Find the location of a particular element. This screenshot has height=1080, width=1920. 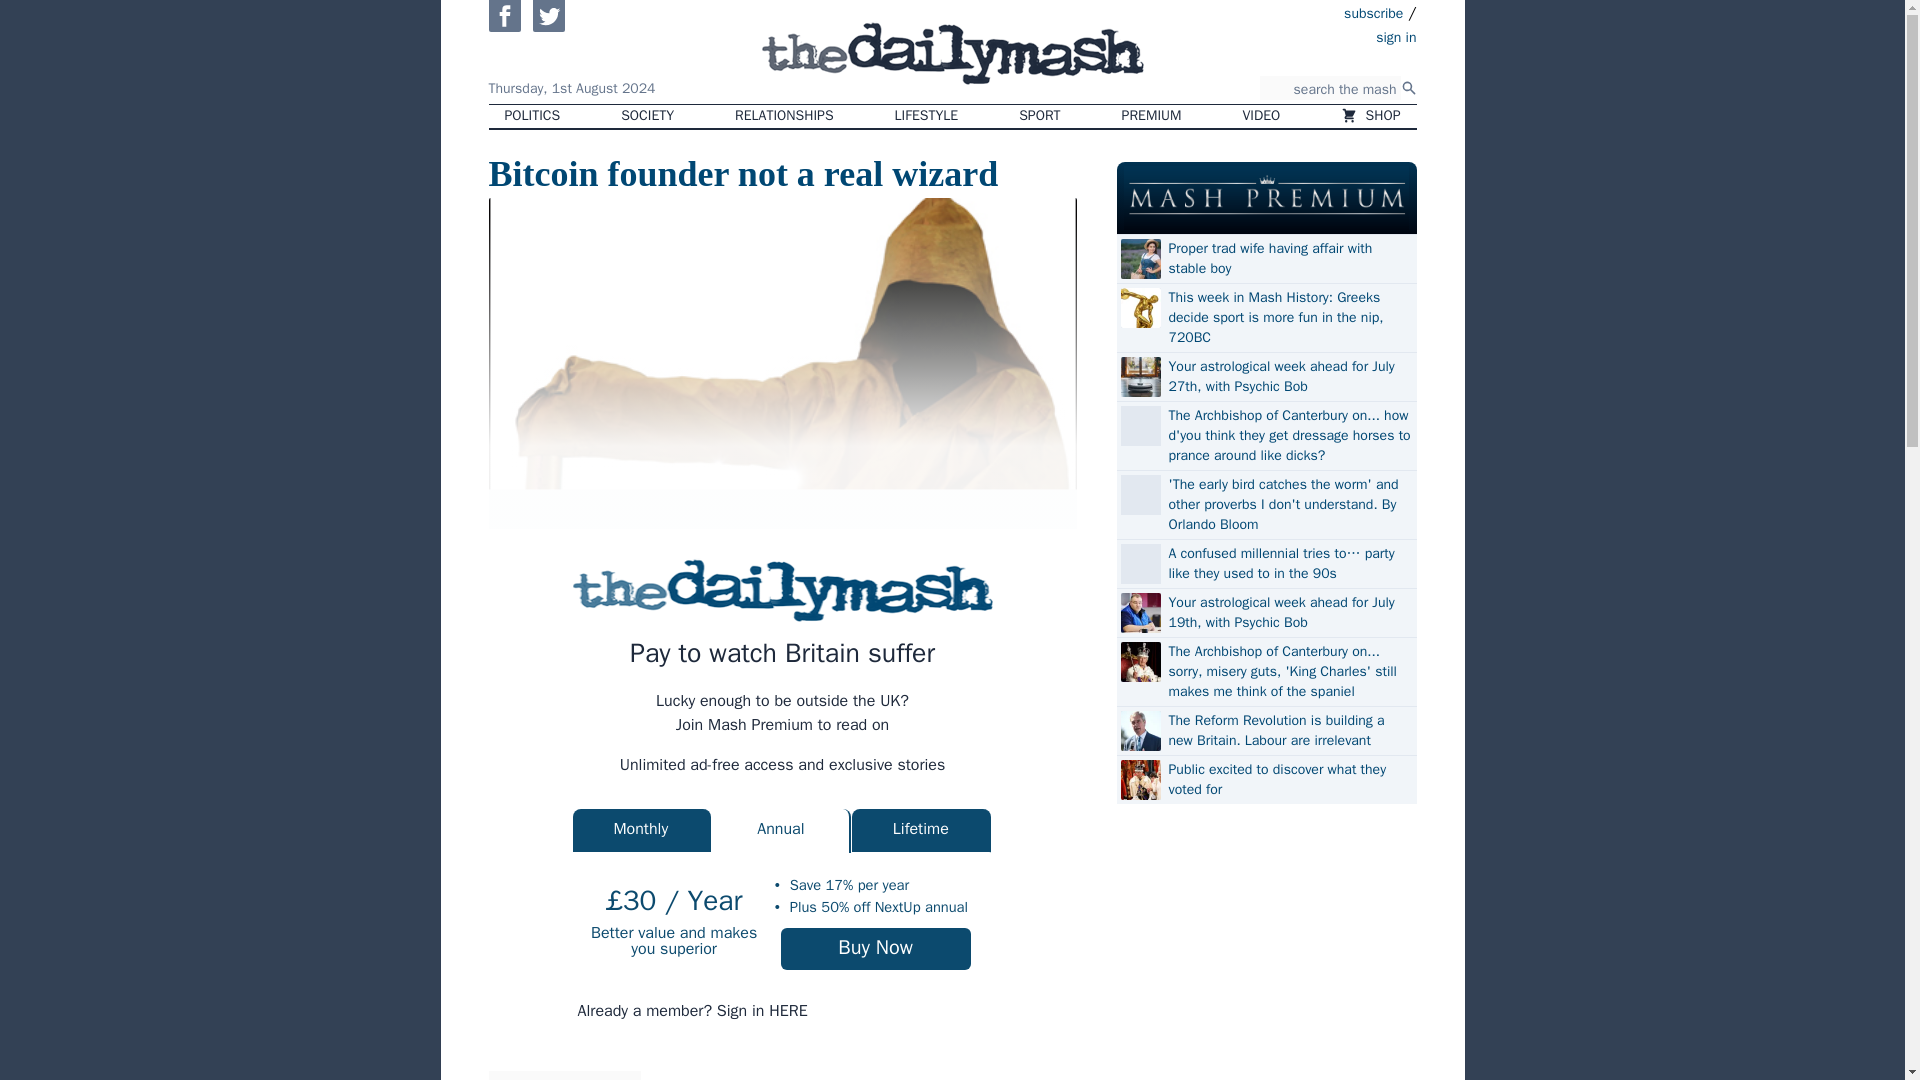

sign in is located at coordinates (1280, 35).